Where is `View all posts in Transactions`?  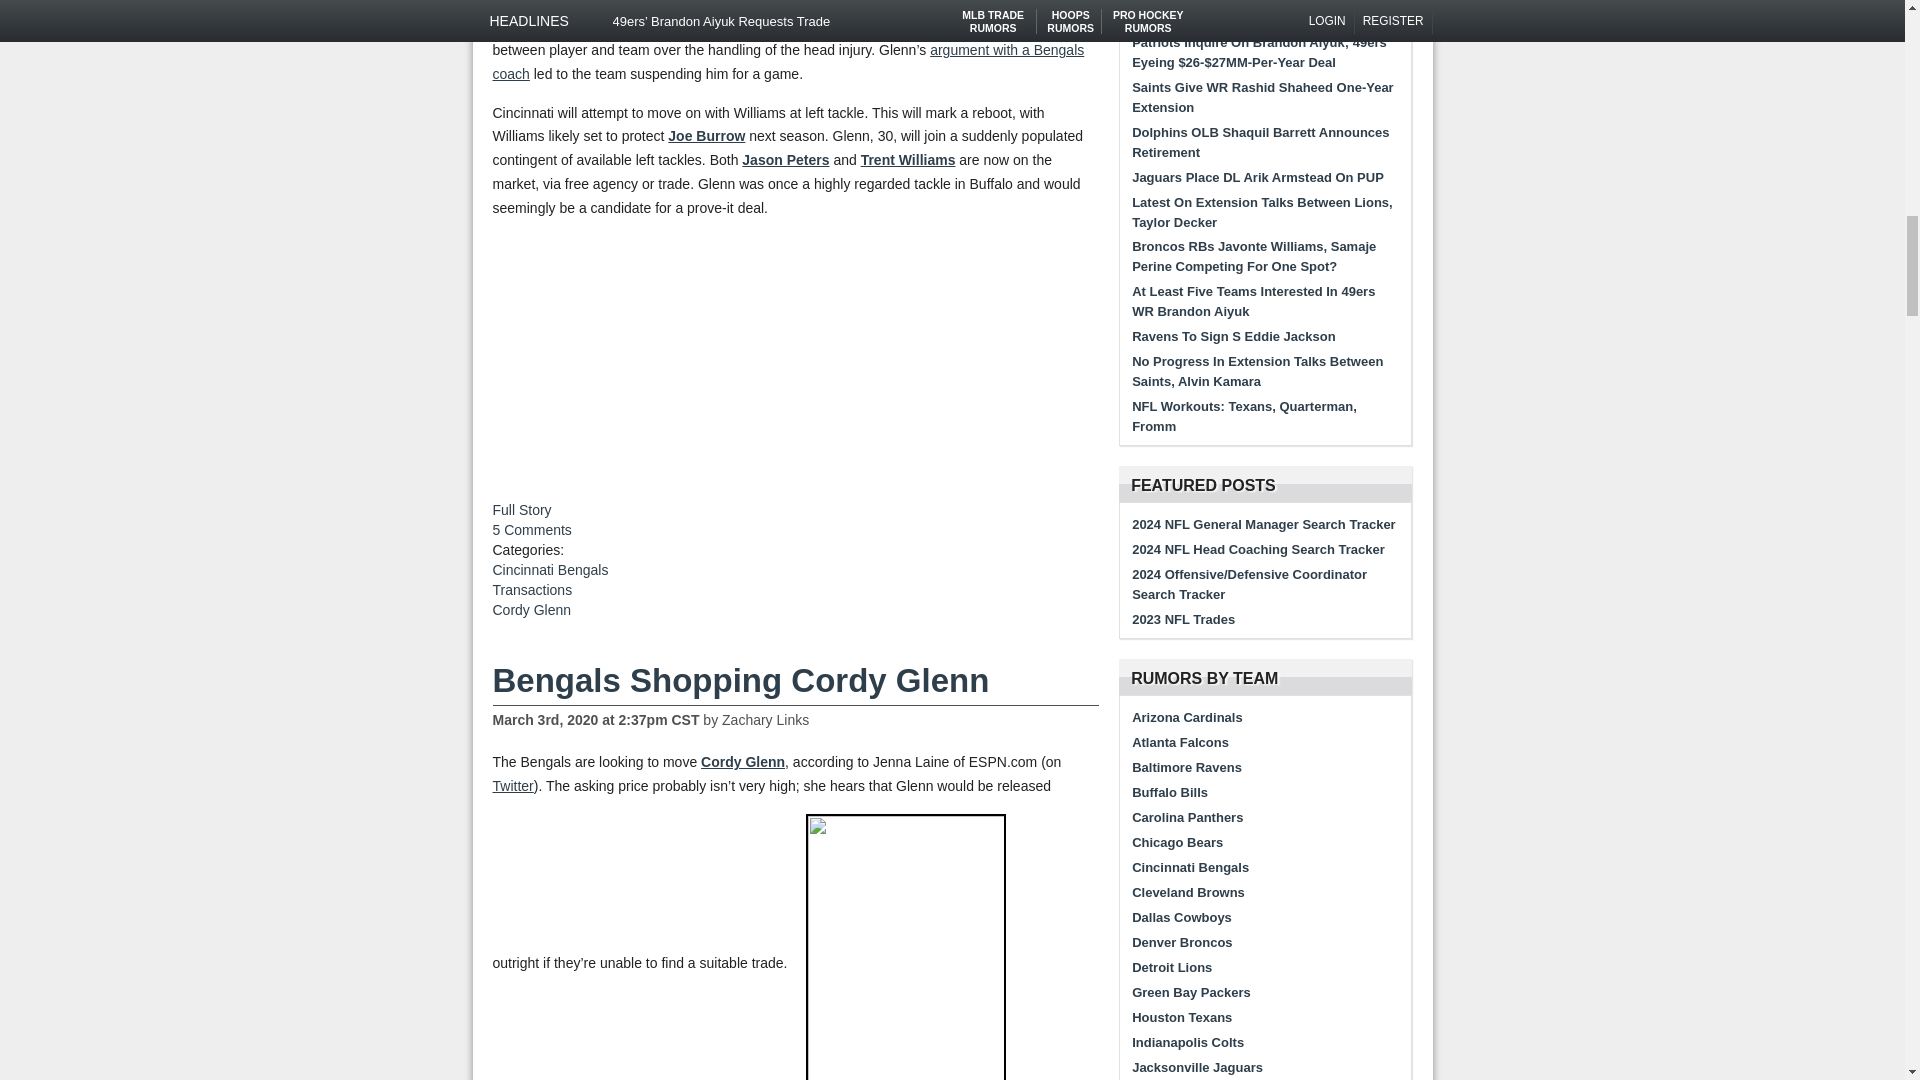
View all posts in Transactions is located at coordinates (532, 590).